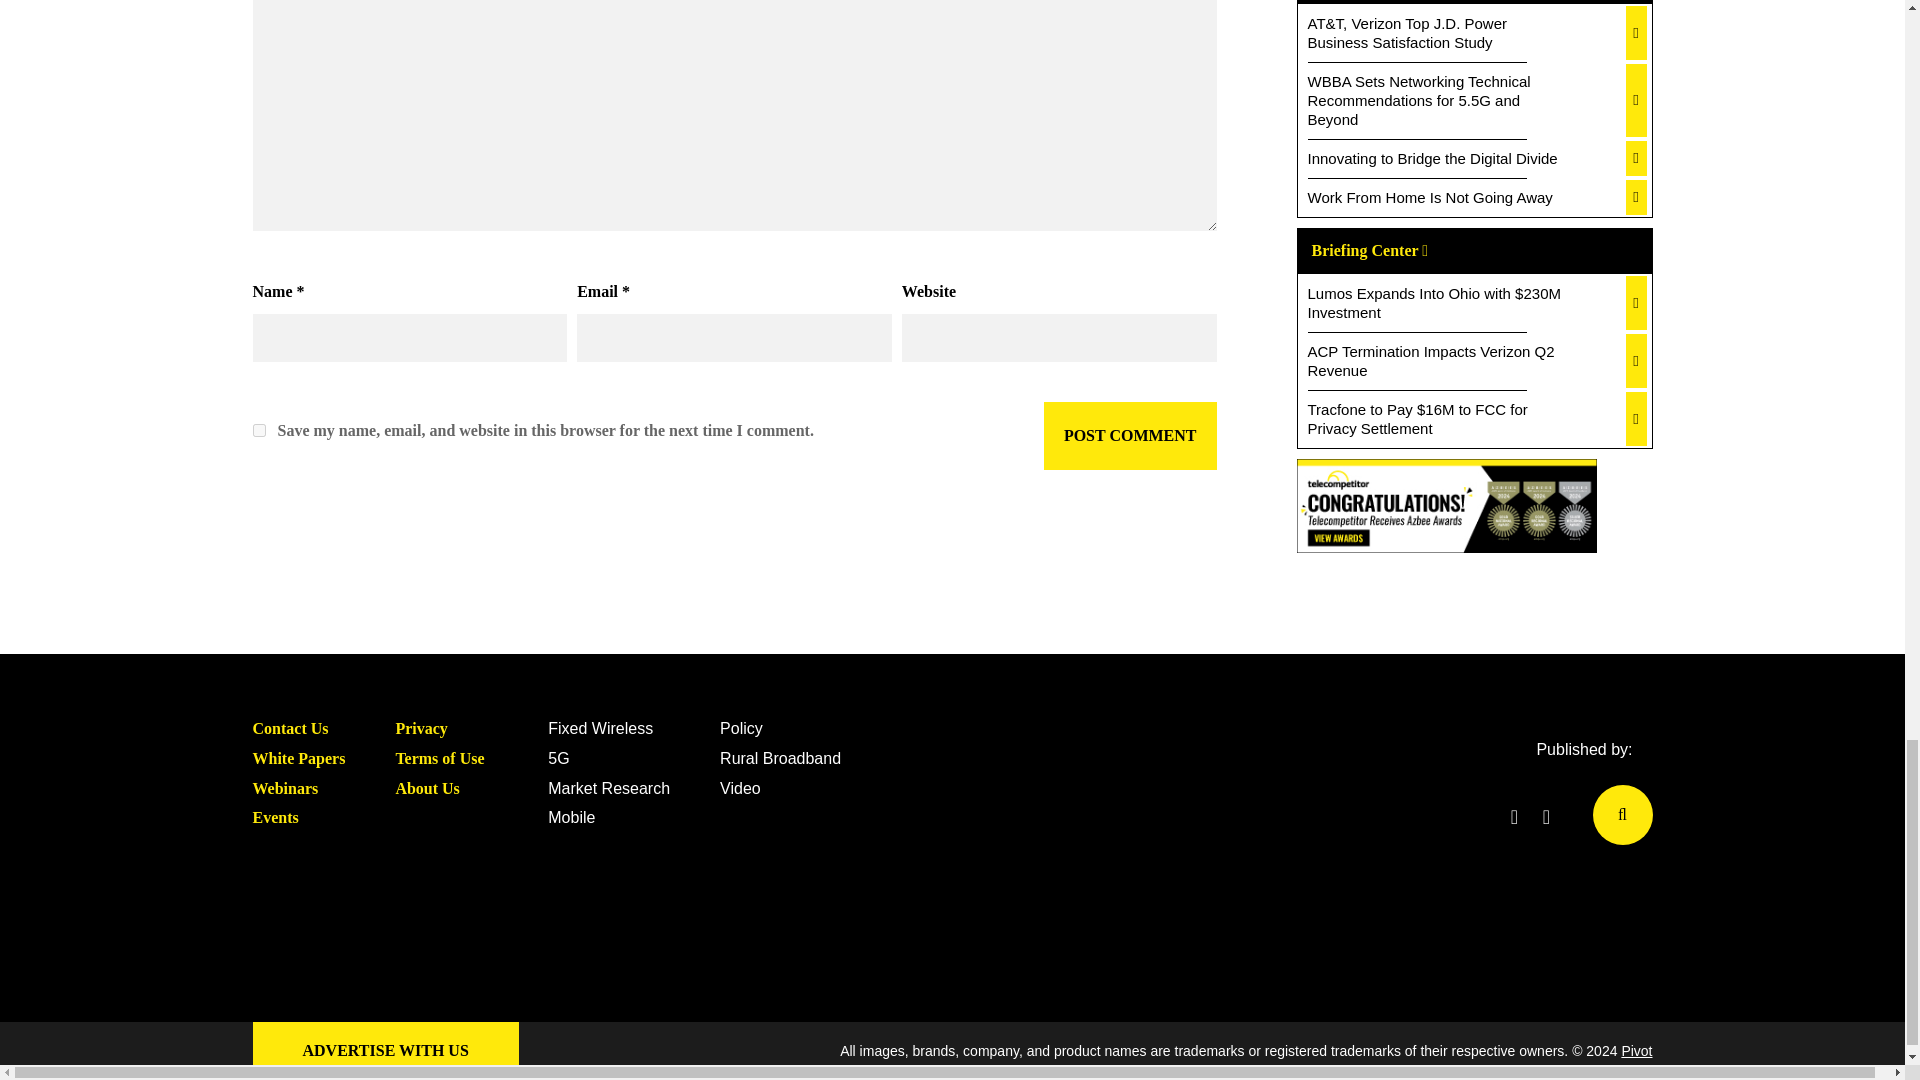 The image size is (1920, 1080). Describe the element at coordinates (1130, 435) in the screenshot. I see `Post Comment` at that location.